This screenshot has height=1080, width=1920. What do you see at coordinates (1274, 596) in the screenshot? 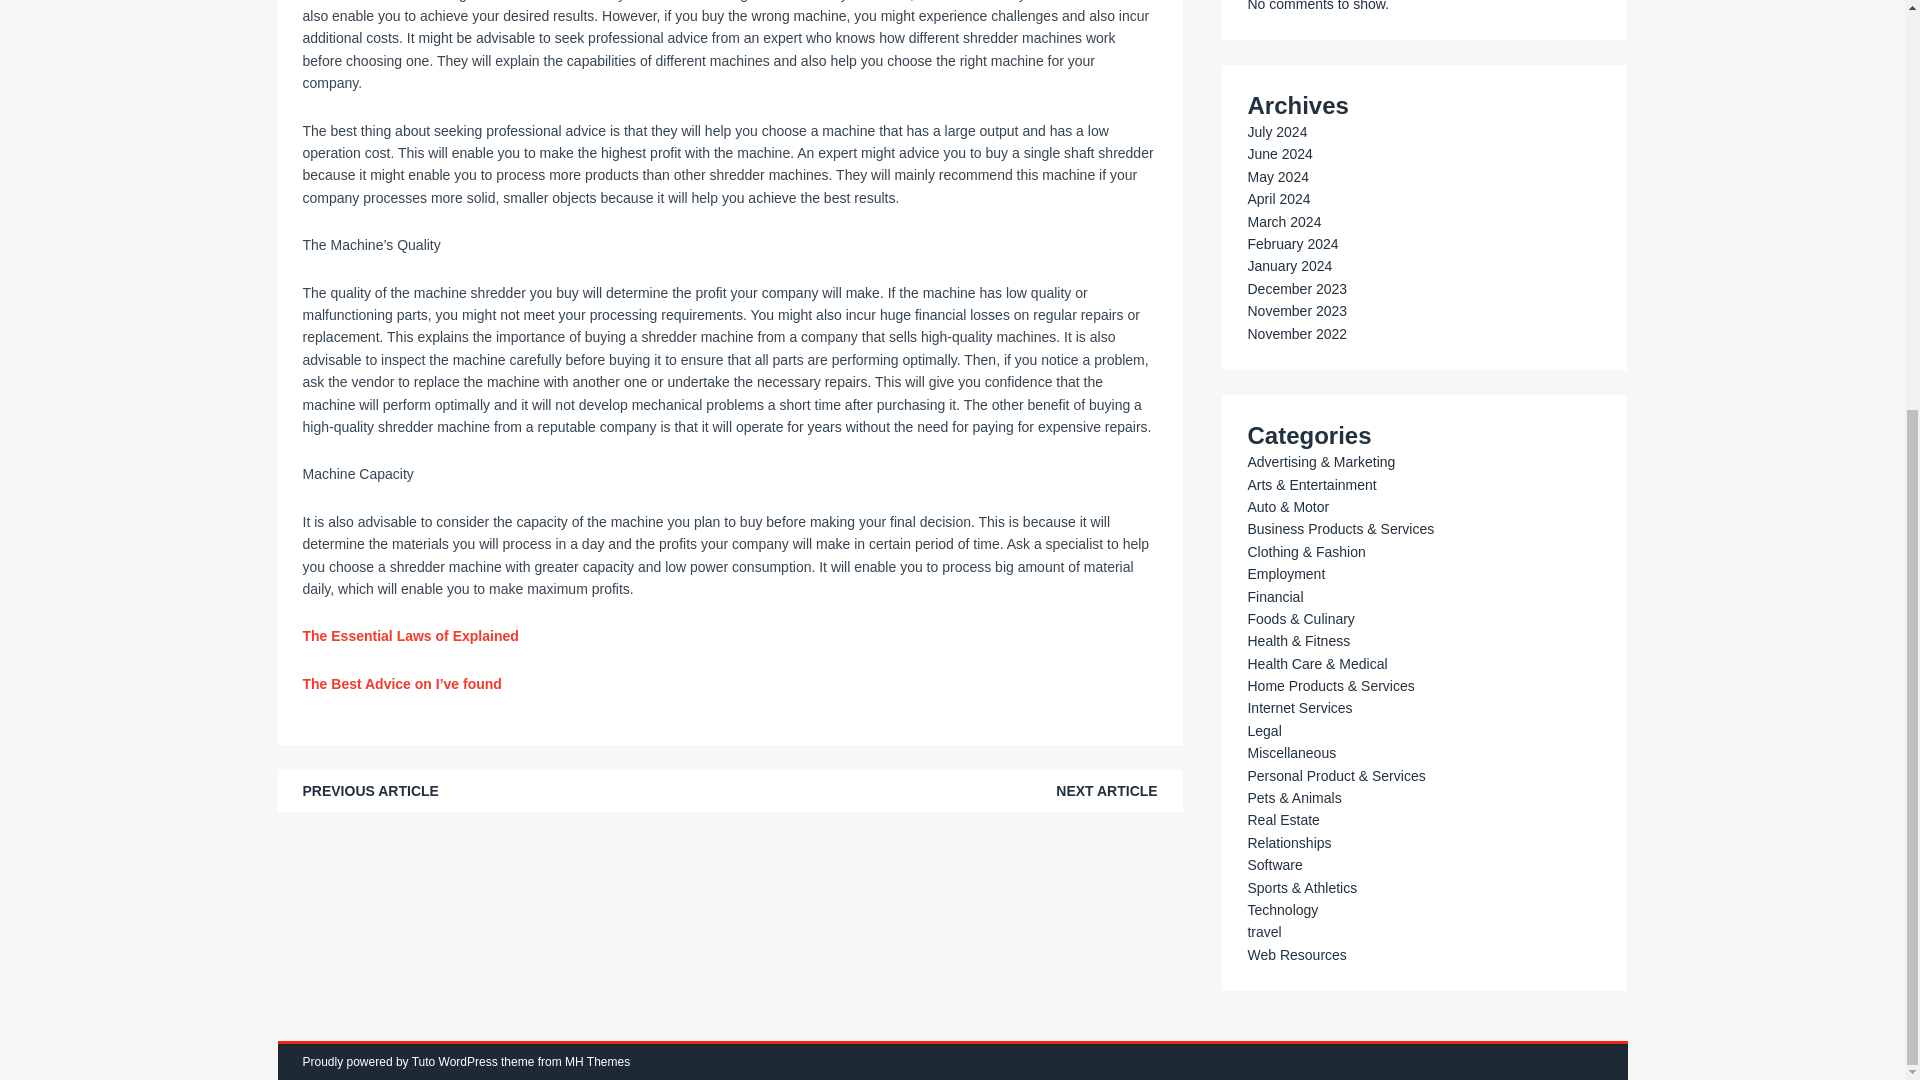
I see `Financial` at bounding box center [1274, 596].